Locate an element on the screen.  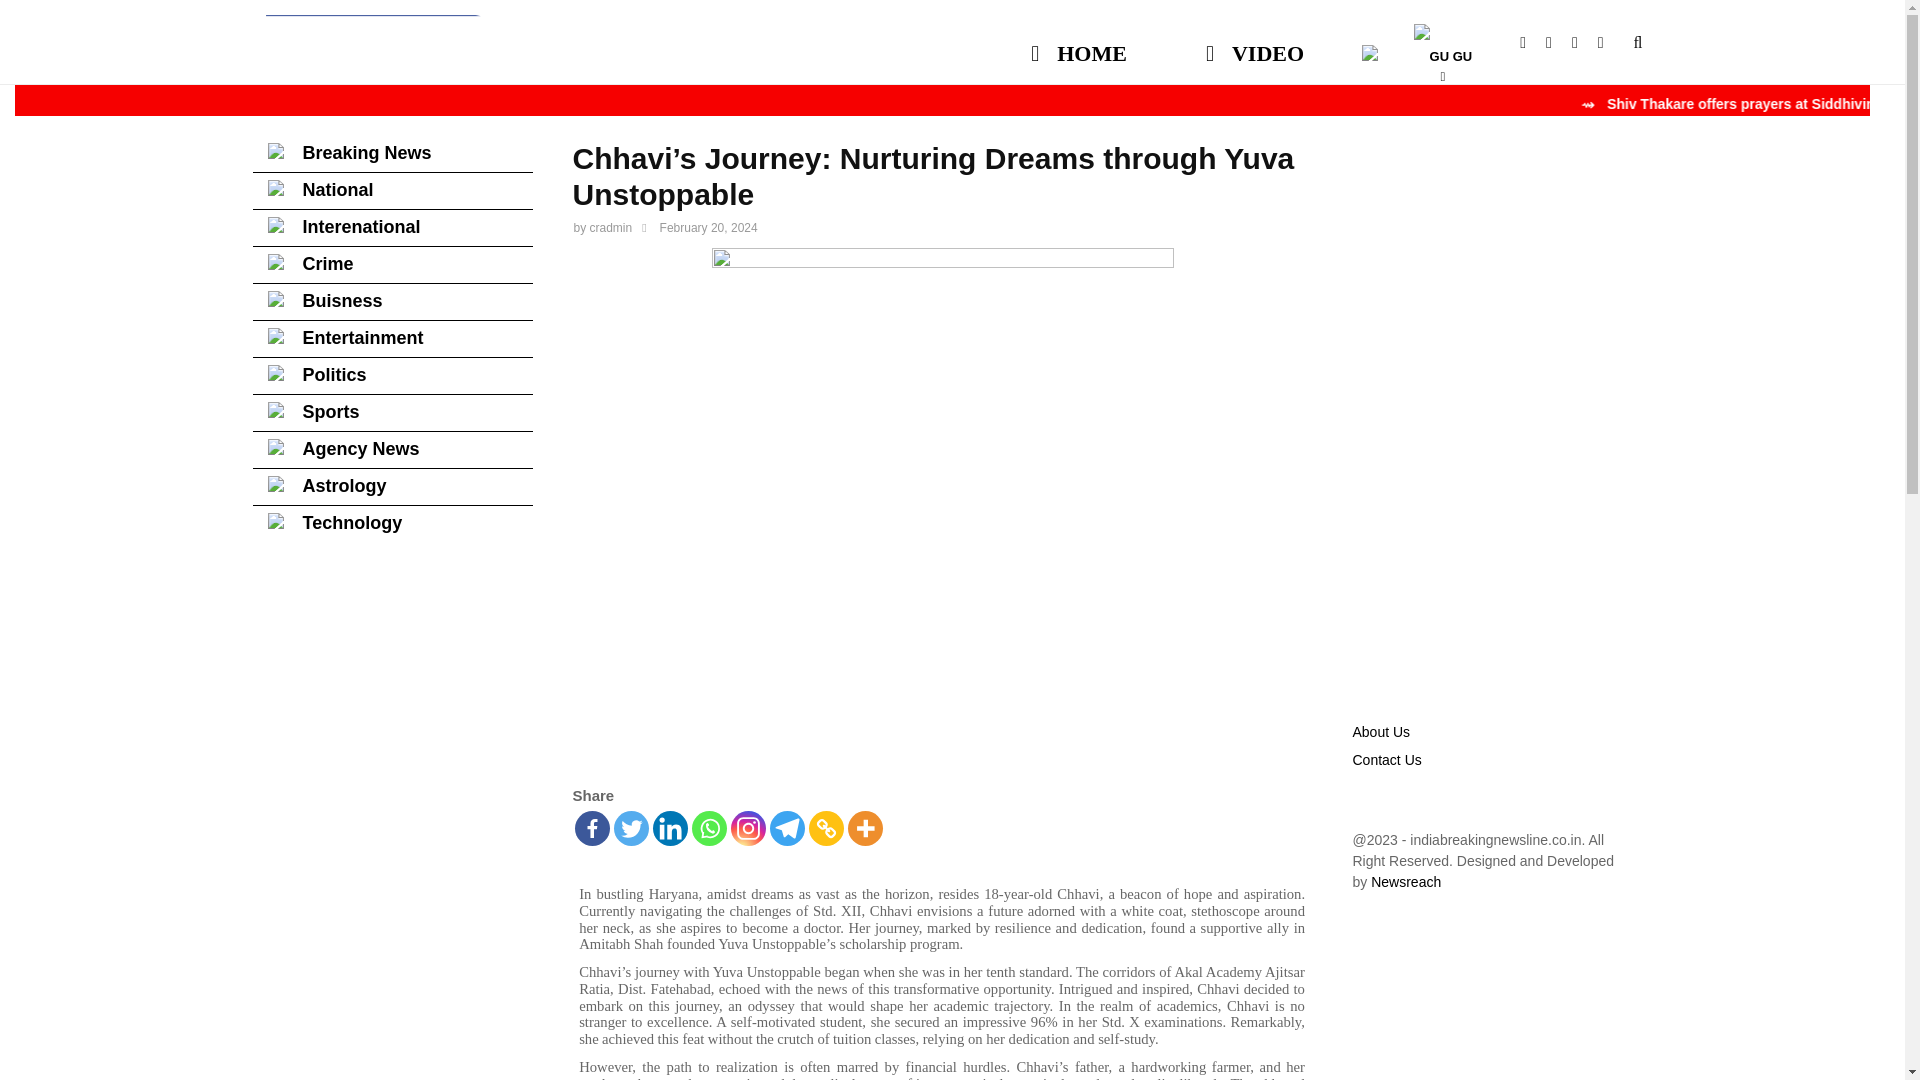
Linkedin is located at coordinates (670, 828).